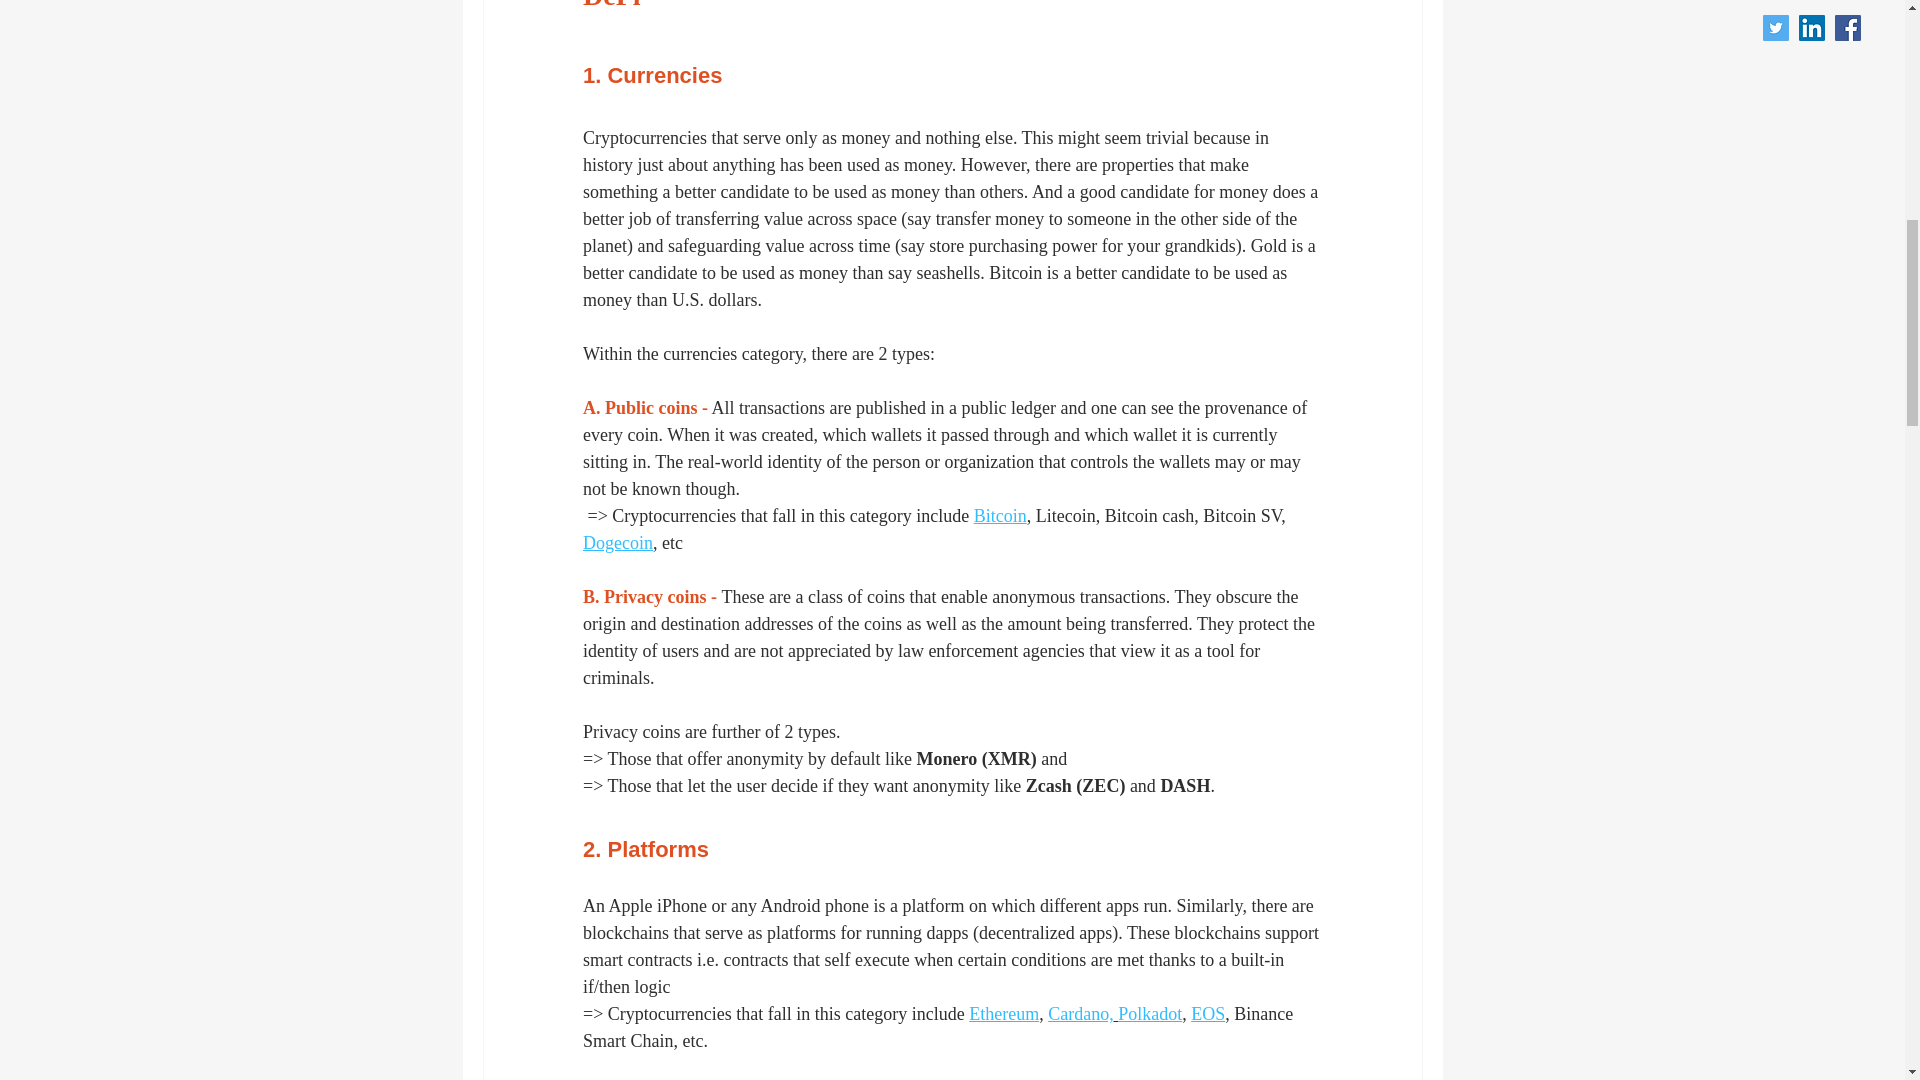 This screenshot has height=1080, width=1920. Describe the element at coordinates (1207, 1014) in the screenshot. I see `EOS` at that location.